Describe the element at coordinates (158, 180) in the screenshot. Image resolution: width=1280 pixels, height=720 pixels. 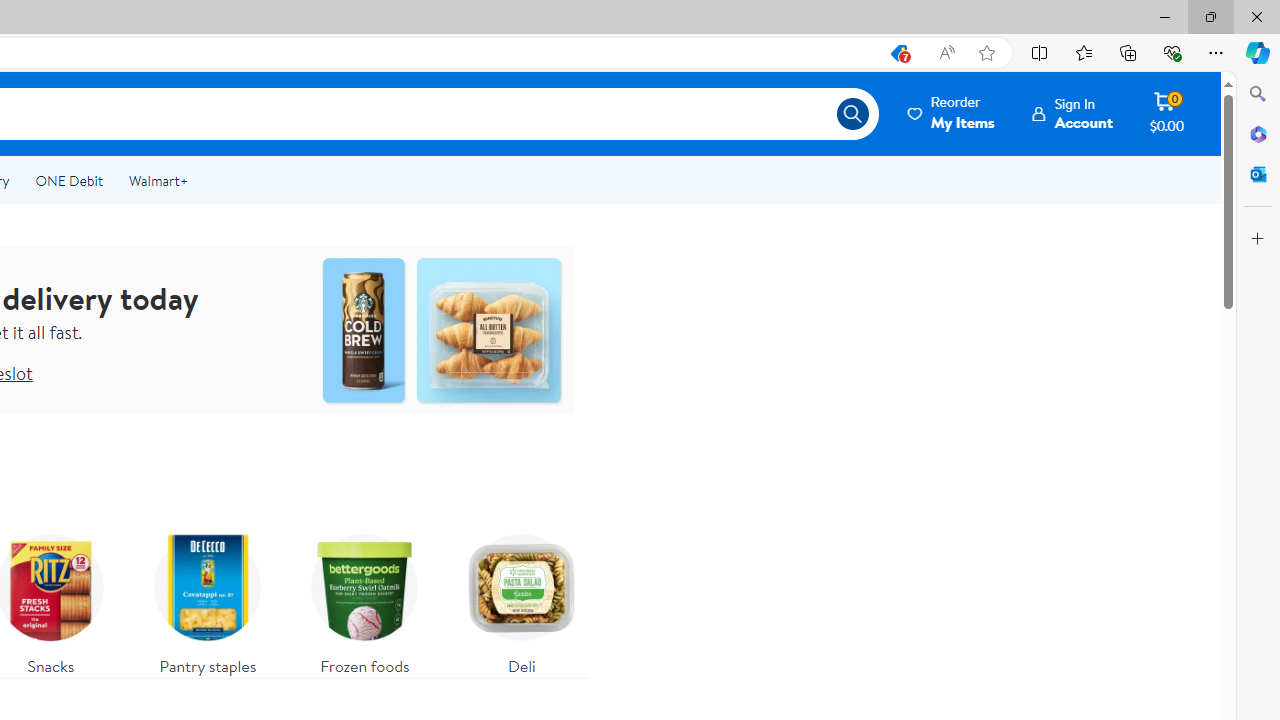
I see `Walmart+` at that location.